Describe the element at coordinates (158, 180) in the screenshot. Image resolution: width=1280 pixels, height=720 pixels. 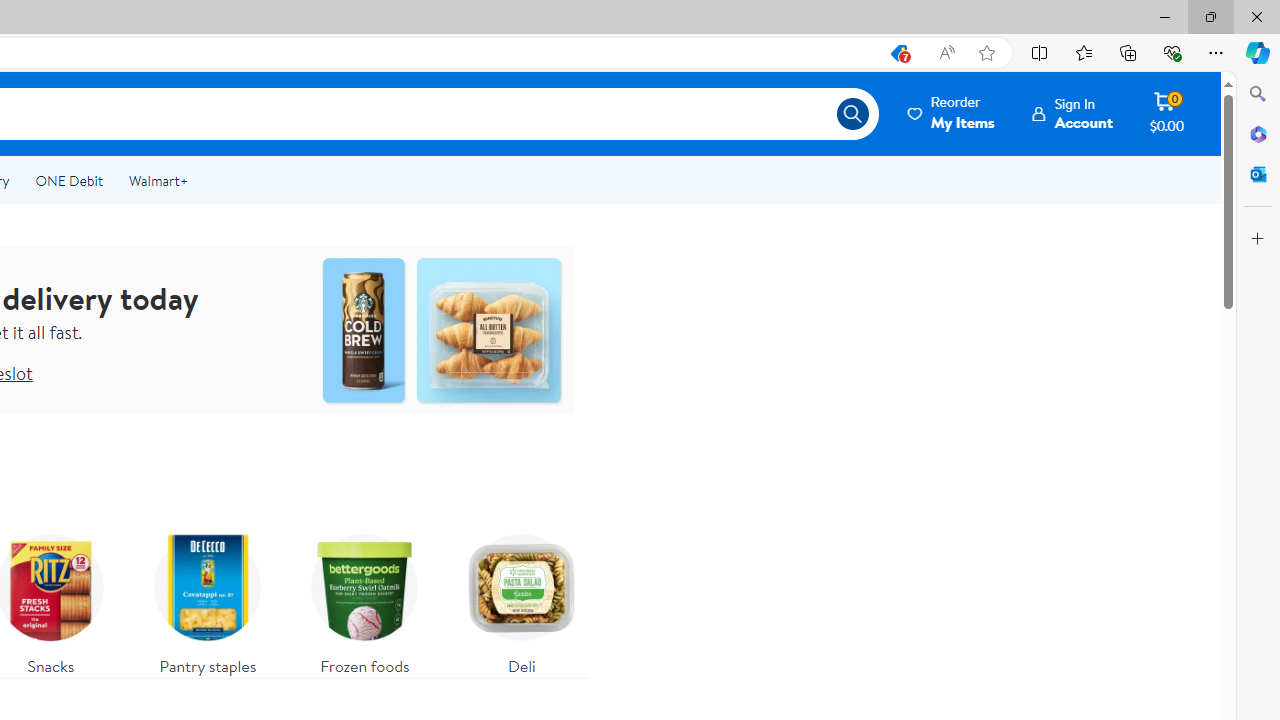
I see `Walmart+` at that location.